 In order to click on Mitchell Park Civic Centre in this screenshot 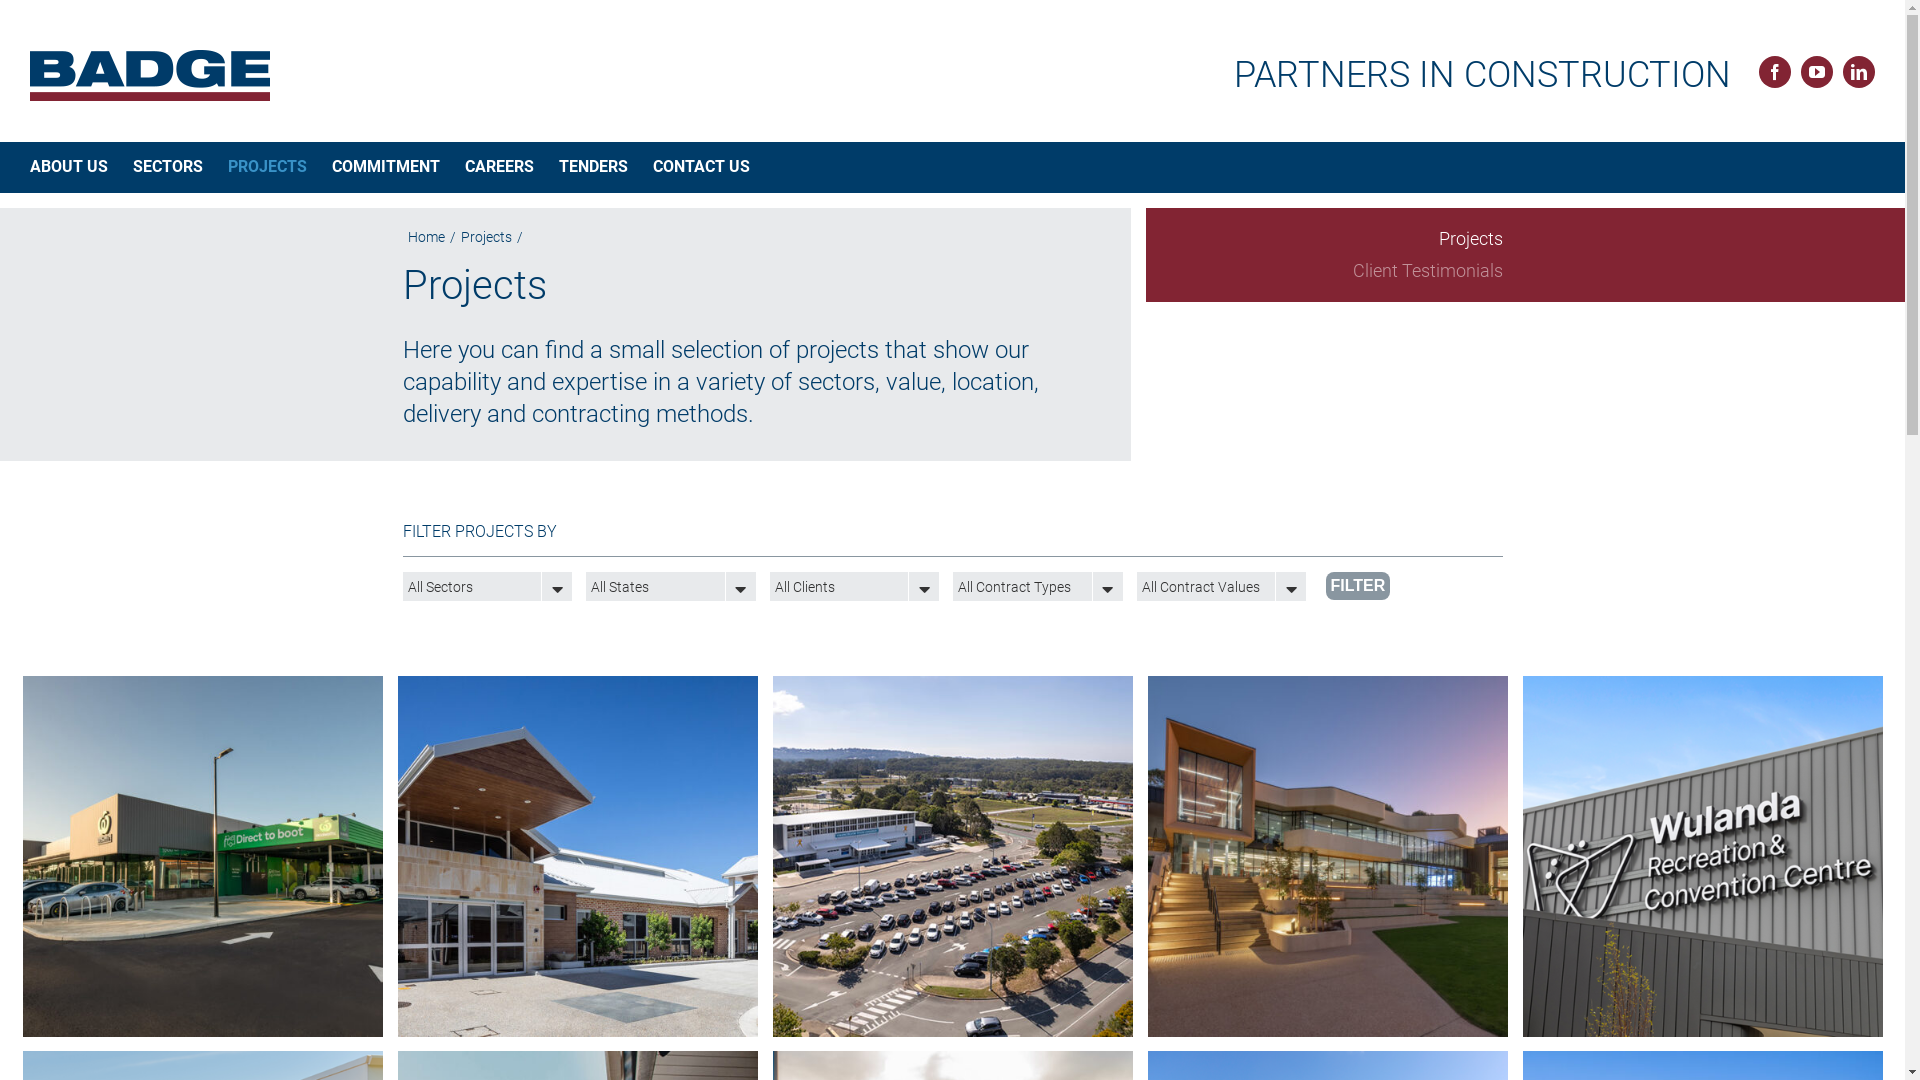, I will do `click(952, 1062)`.